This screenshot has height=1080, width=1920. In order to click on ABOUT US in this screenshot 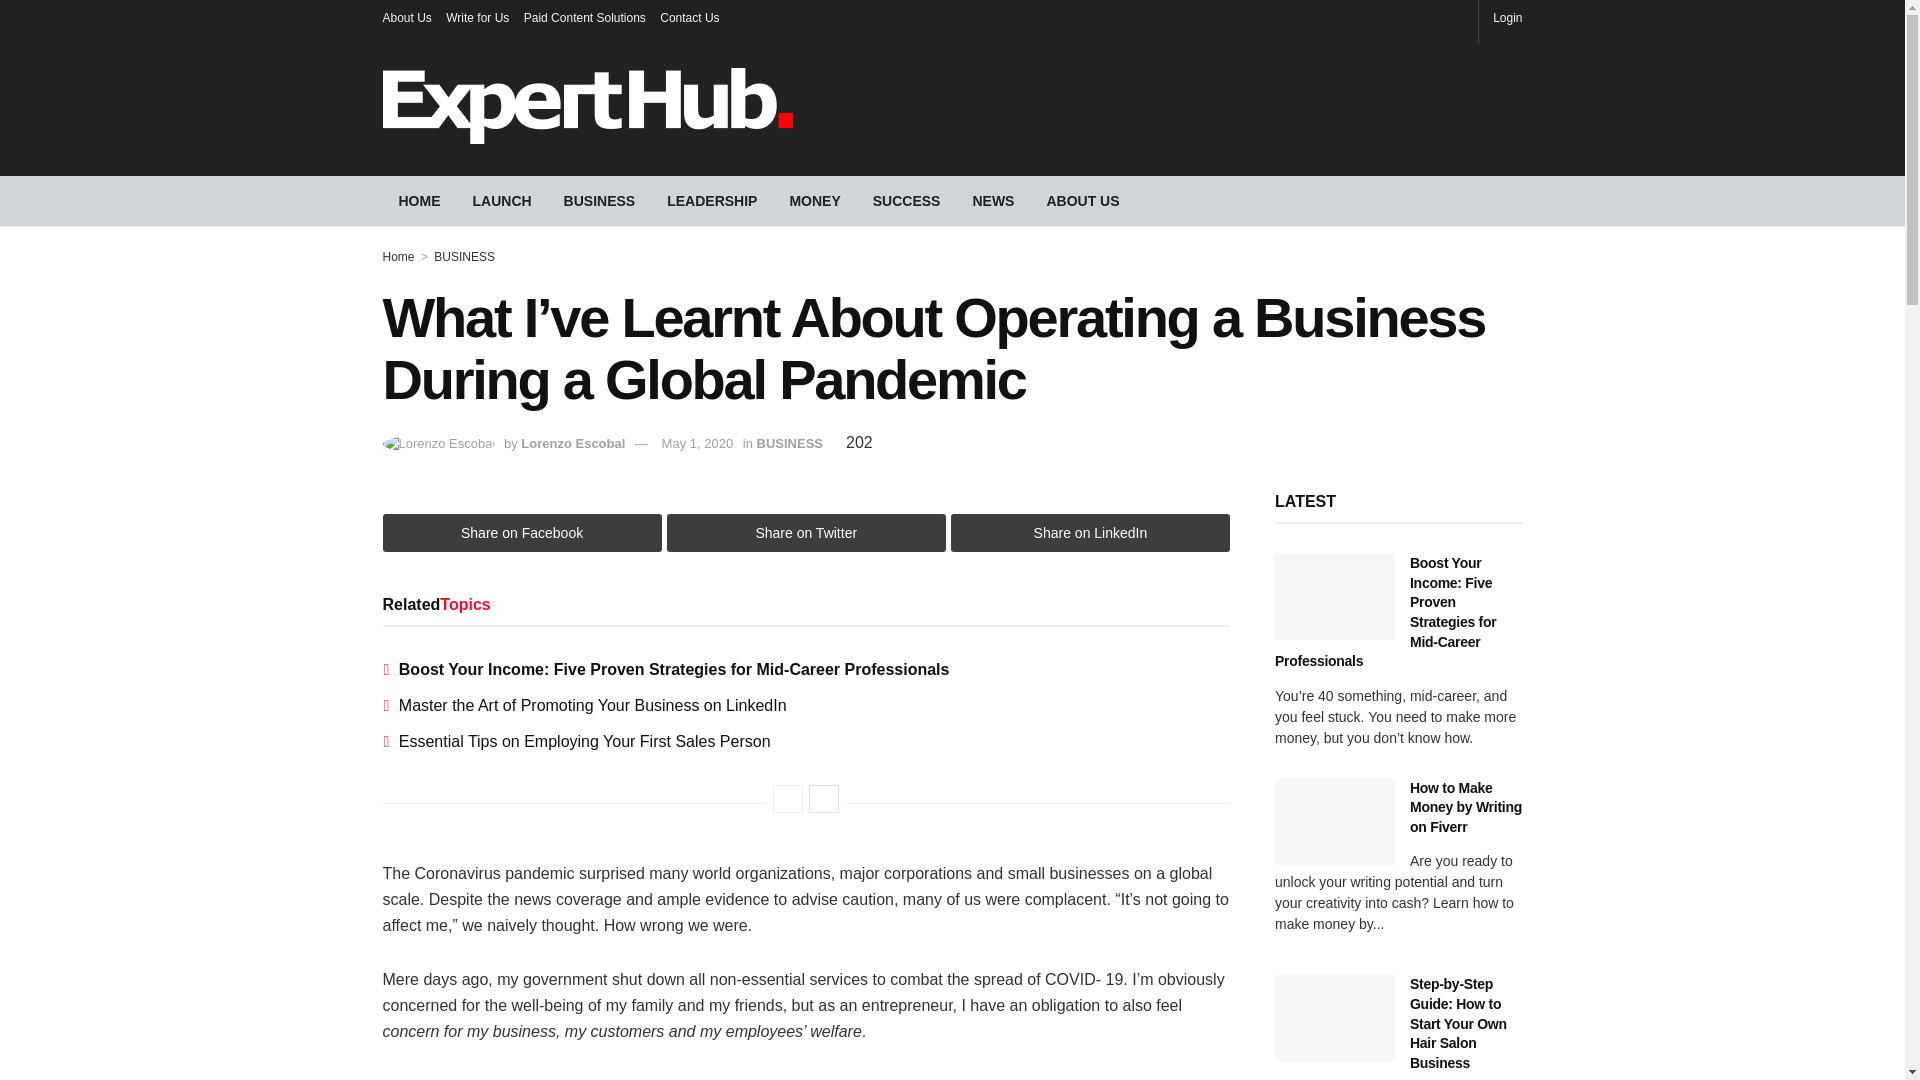, I will do `click(1082, 200)`.